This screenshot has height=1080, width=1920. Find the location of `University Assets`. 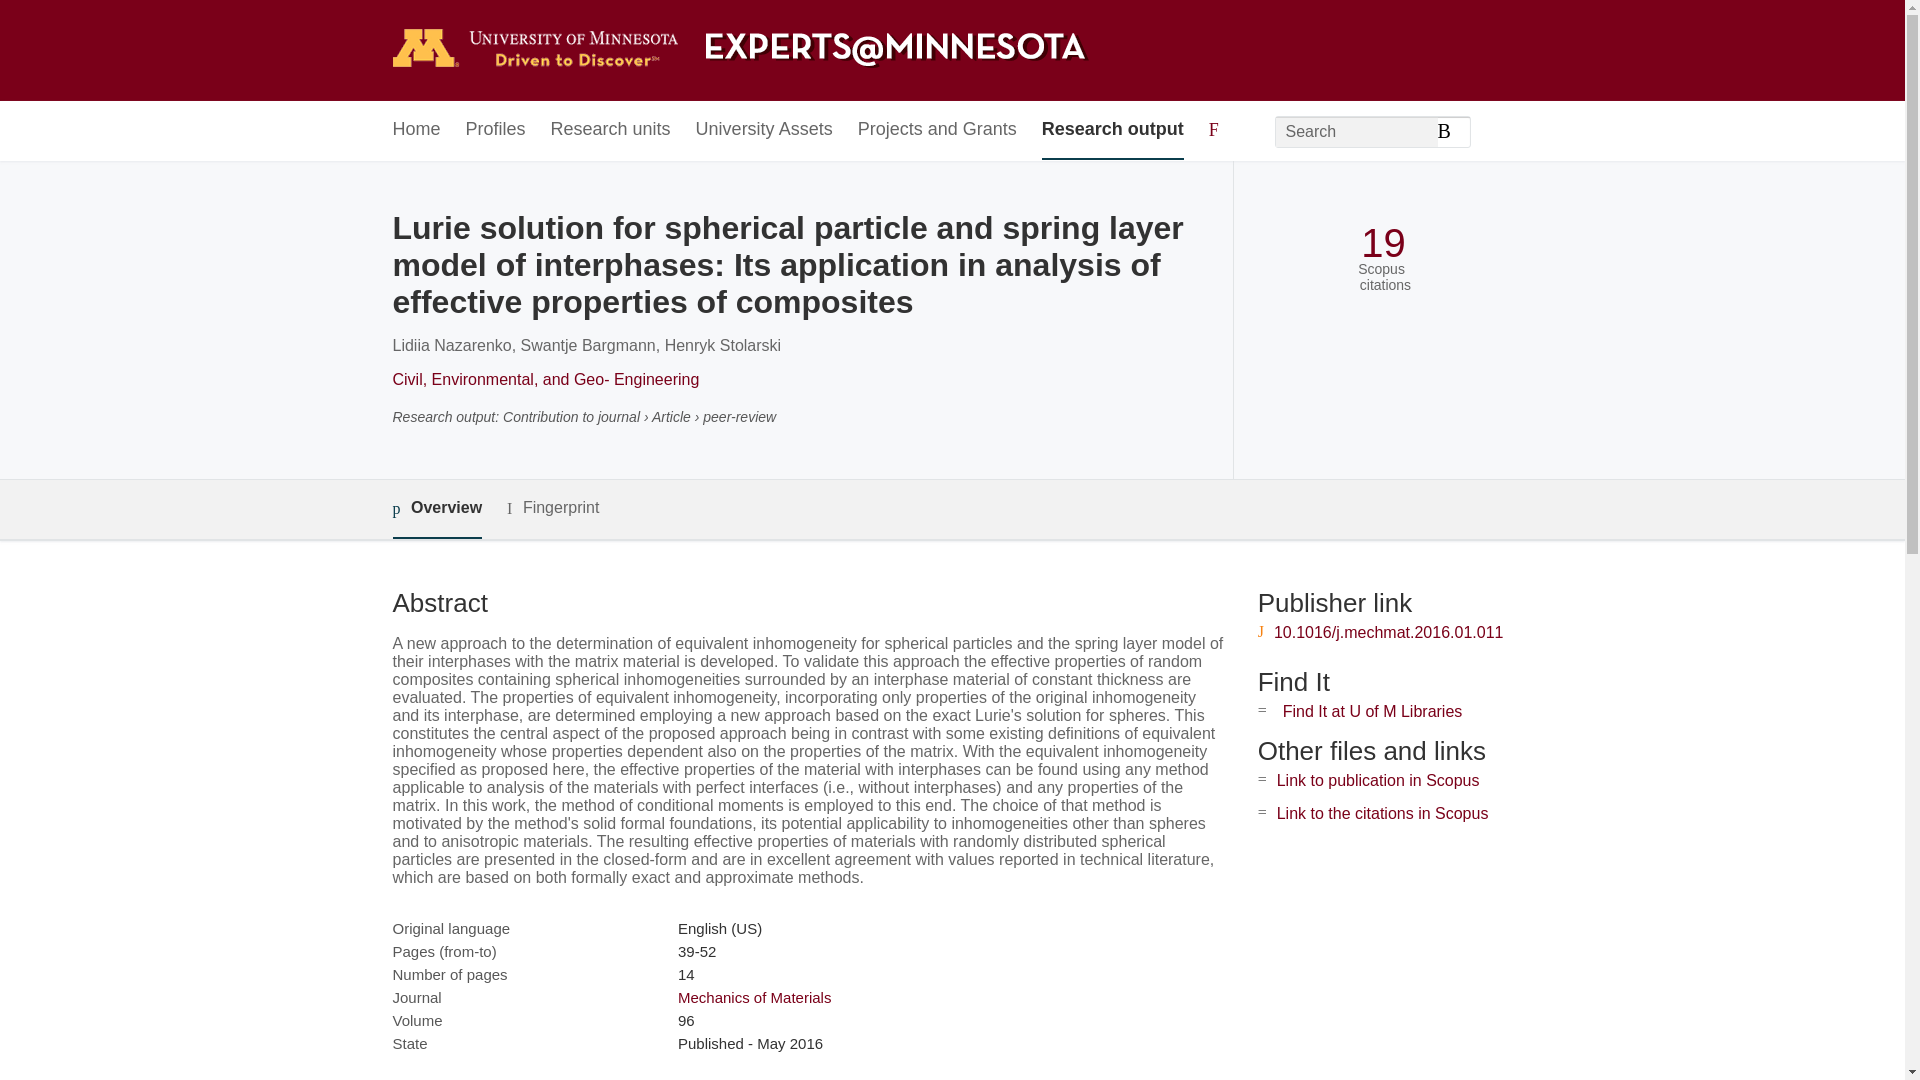

University Assets is located at coordinates (764, 130).